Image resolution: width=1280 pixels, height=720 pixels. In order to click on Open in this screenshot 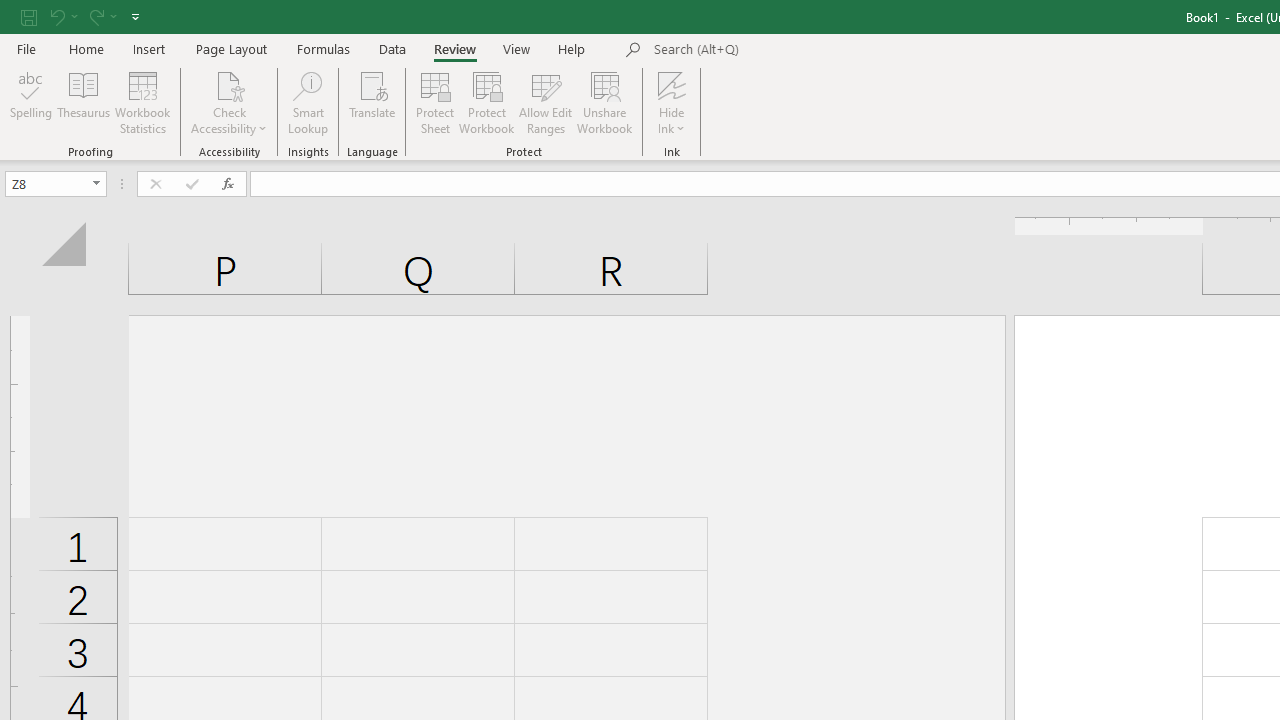, I will do `click(96, 184)`.